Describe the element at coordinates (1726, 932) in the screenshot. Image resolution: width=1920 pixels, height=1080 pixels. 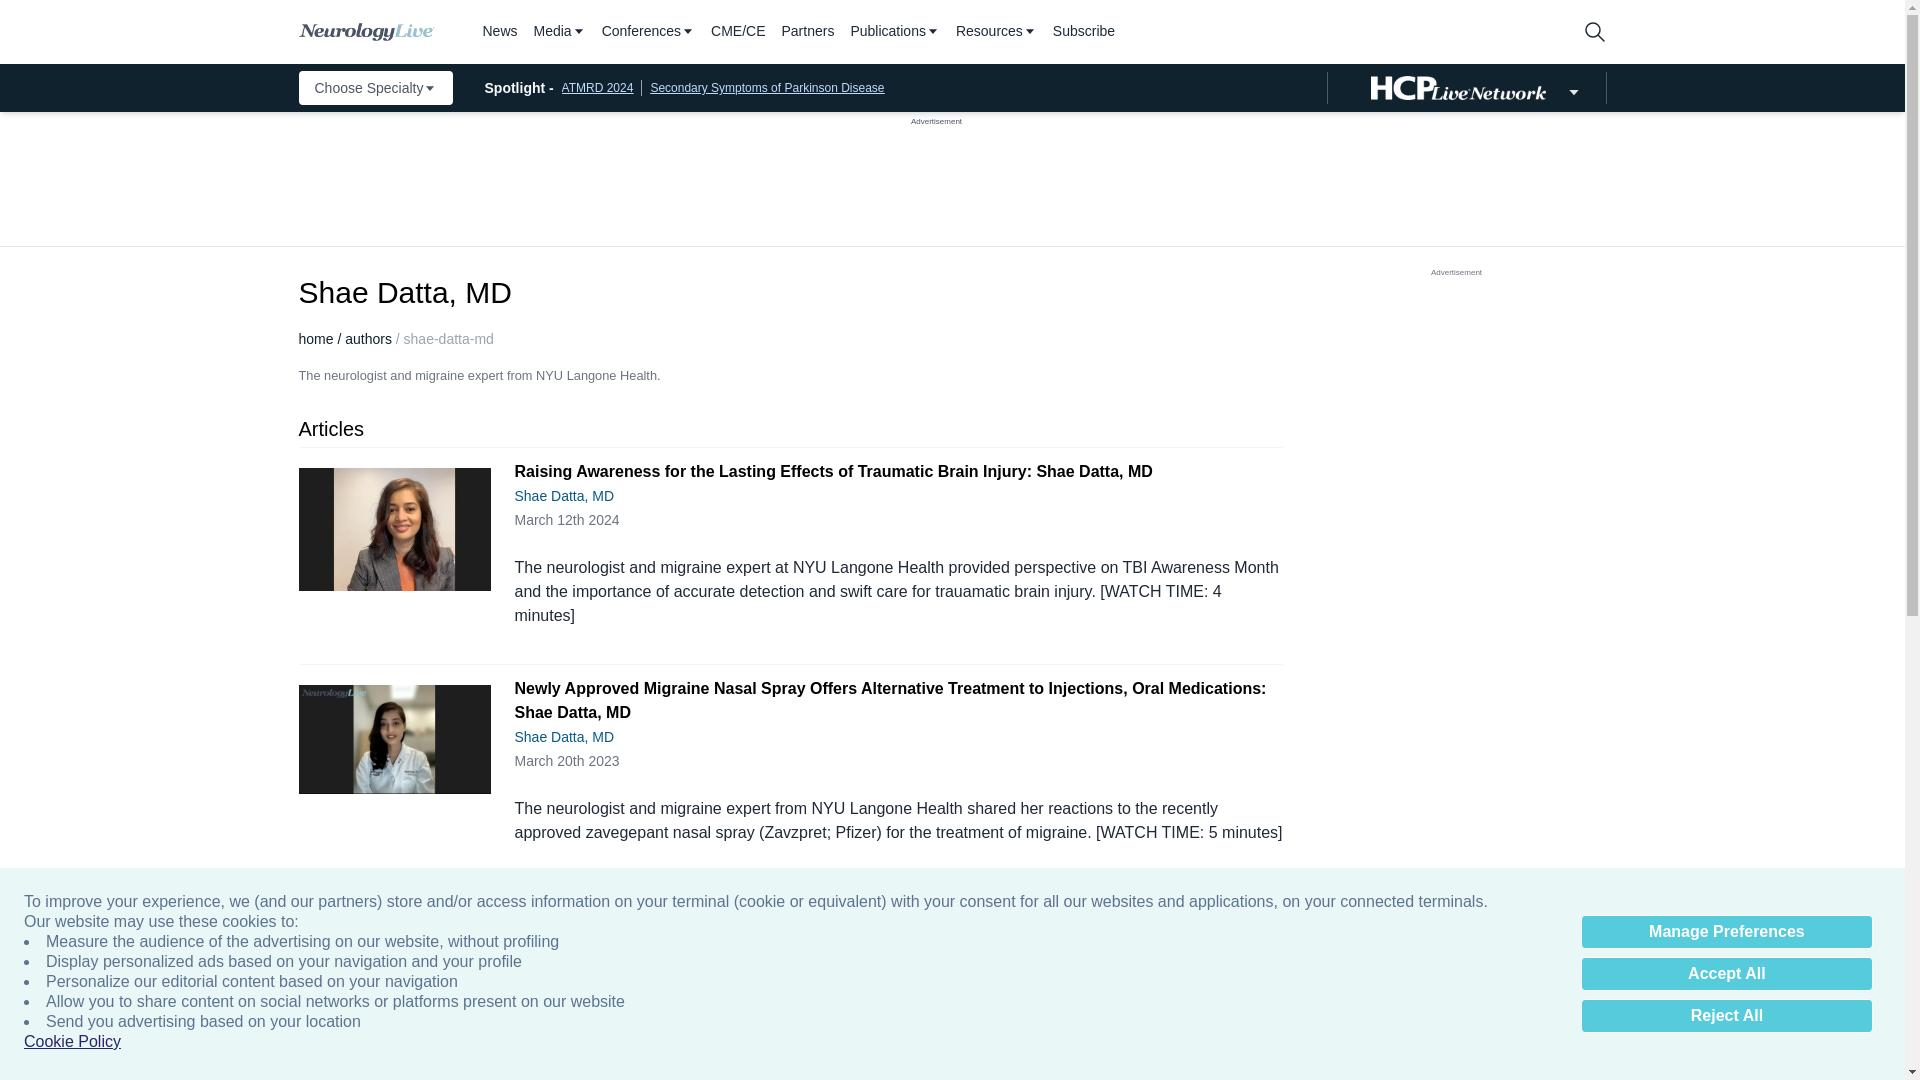
I see `Manage Preferences` at that location.